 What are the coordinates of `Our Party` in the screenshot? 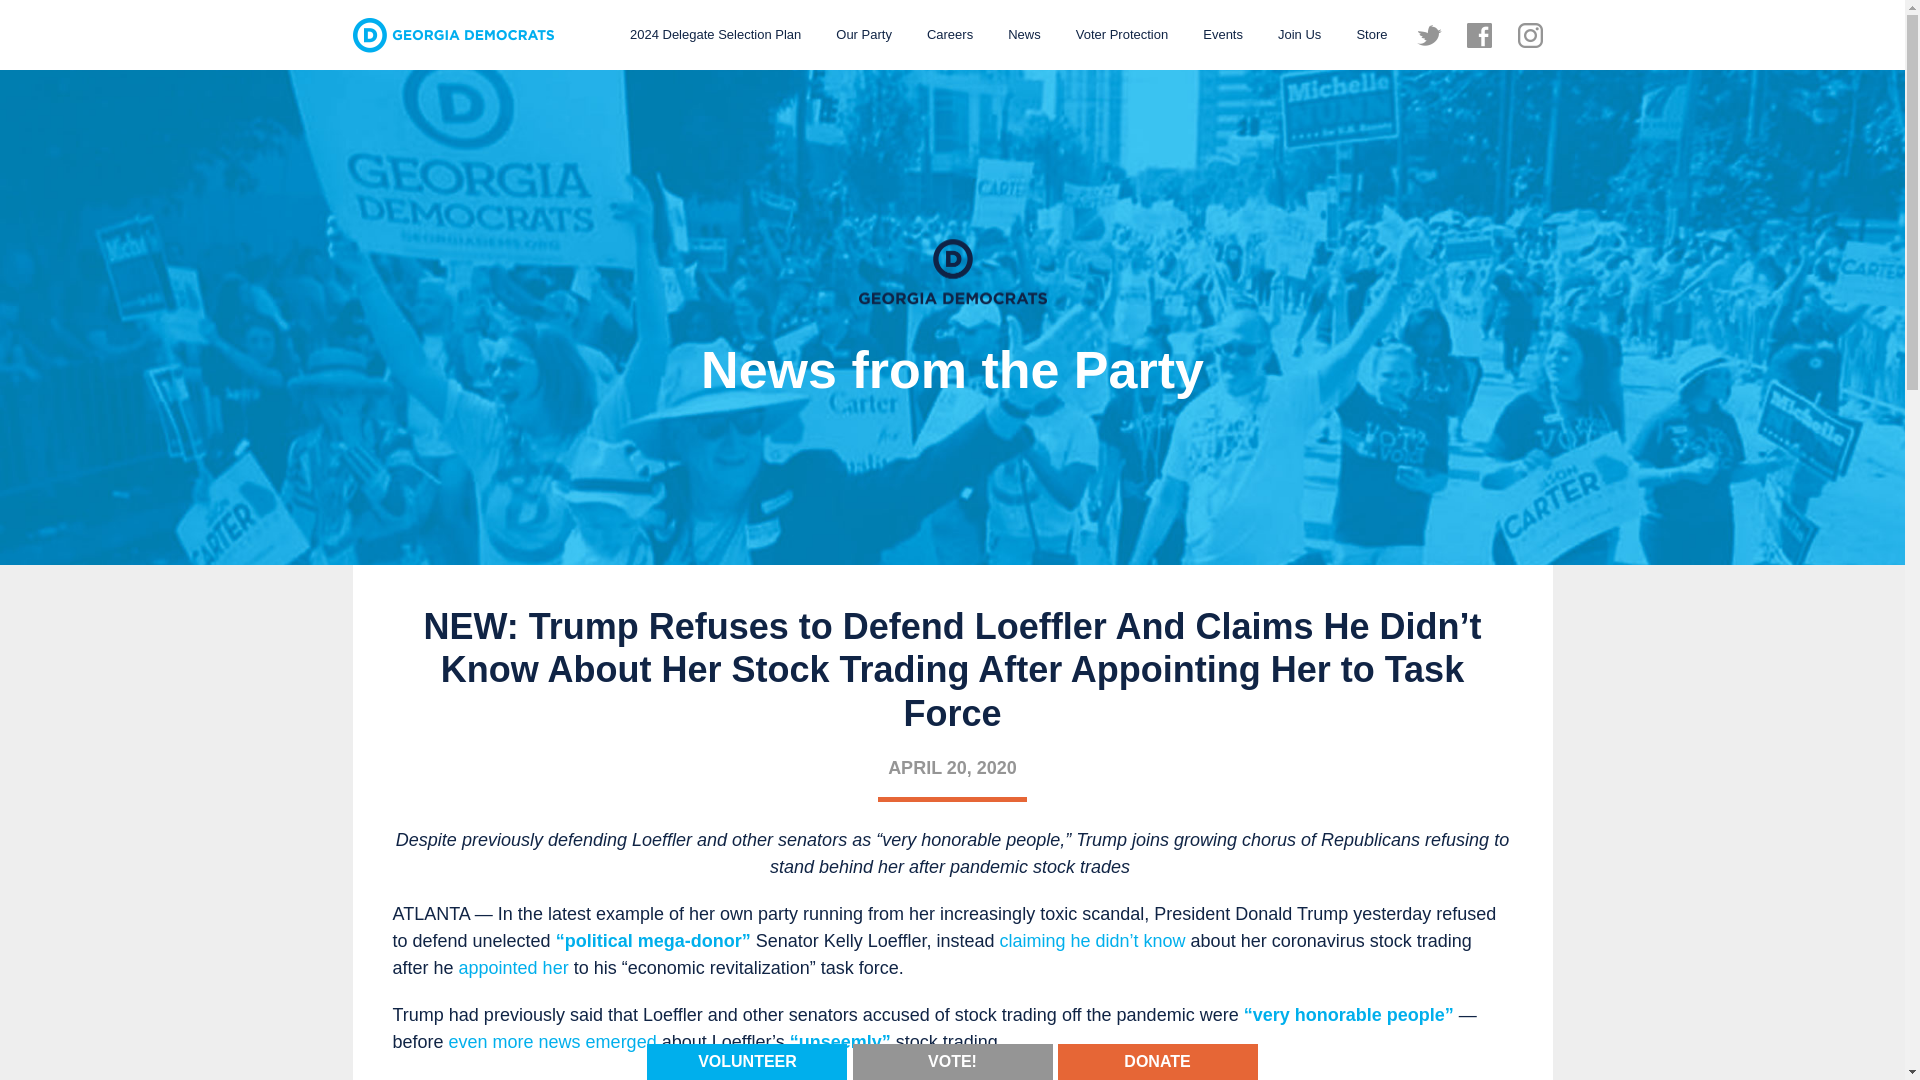 It's located at (864, 34).